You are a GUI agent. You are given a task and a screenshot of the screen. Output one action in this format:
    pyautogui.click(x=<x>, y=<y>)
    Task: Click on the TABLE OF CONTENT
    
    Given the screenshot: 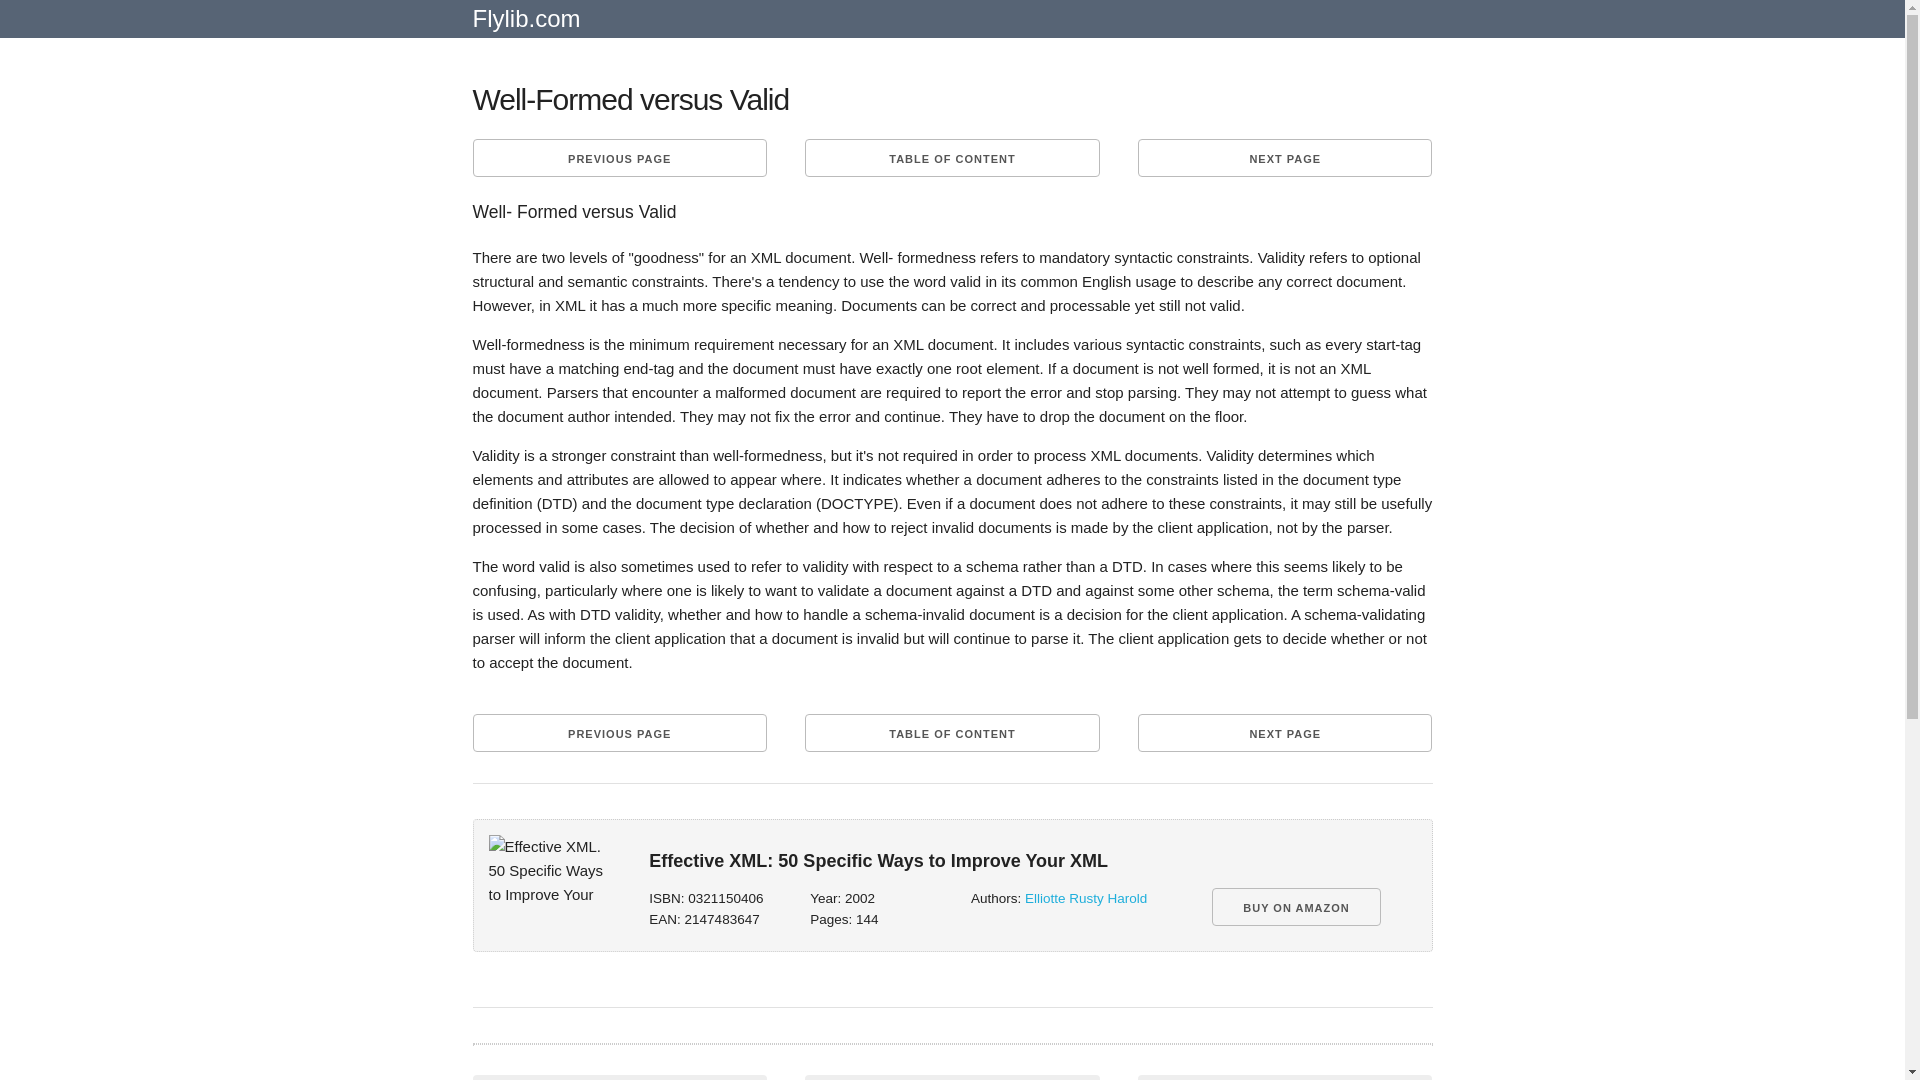 What is the action you would take?
    pyautogui.click(x=951, y=158)
    